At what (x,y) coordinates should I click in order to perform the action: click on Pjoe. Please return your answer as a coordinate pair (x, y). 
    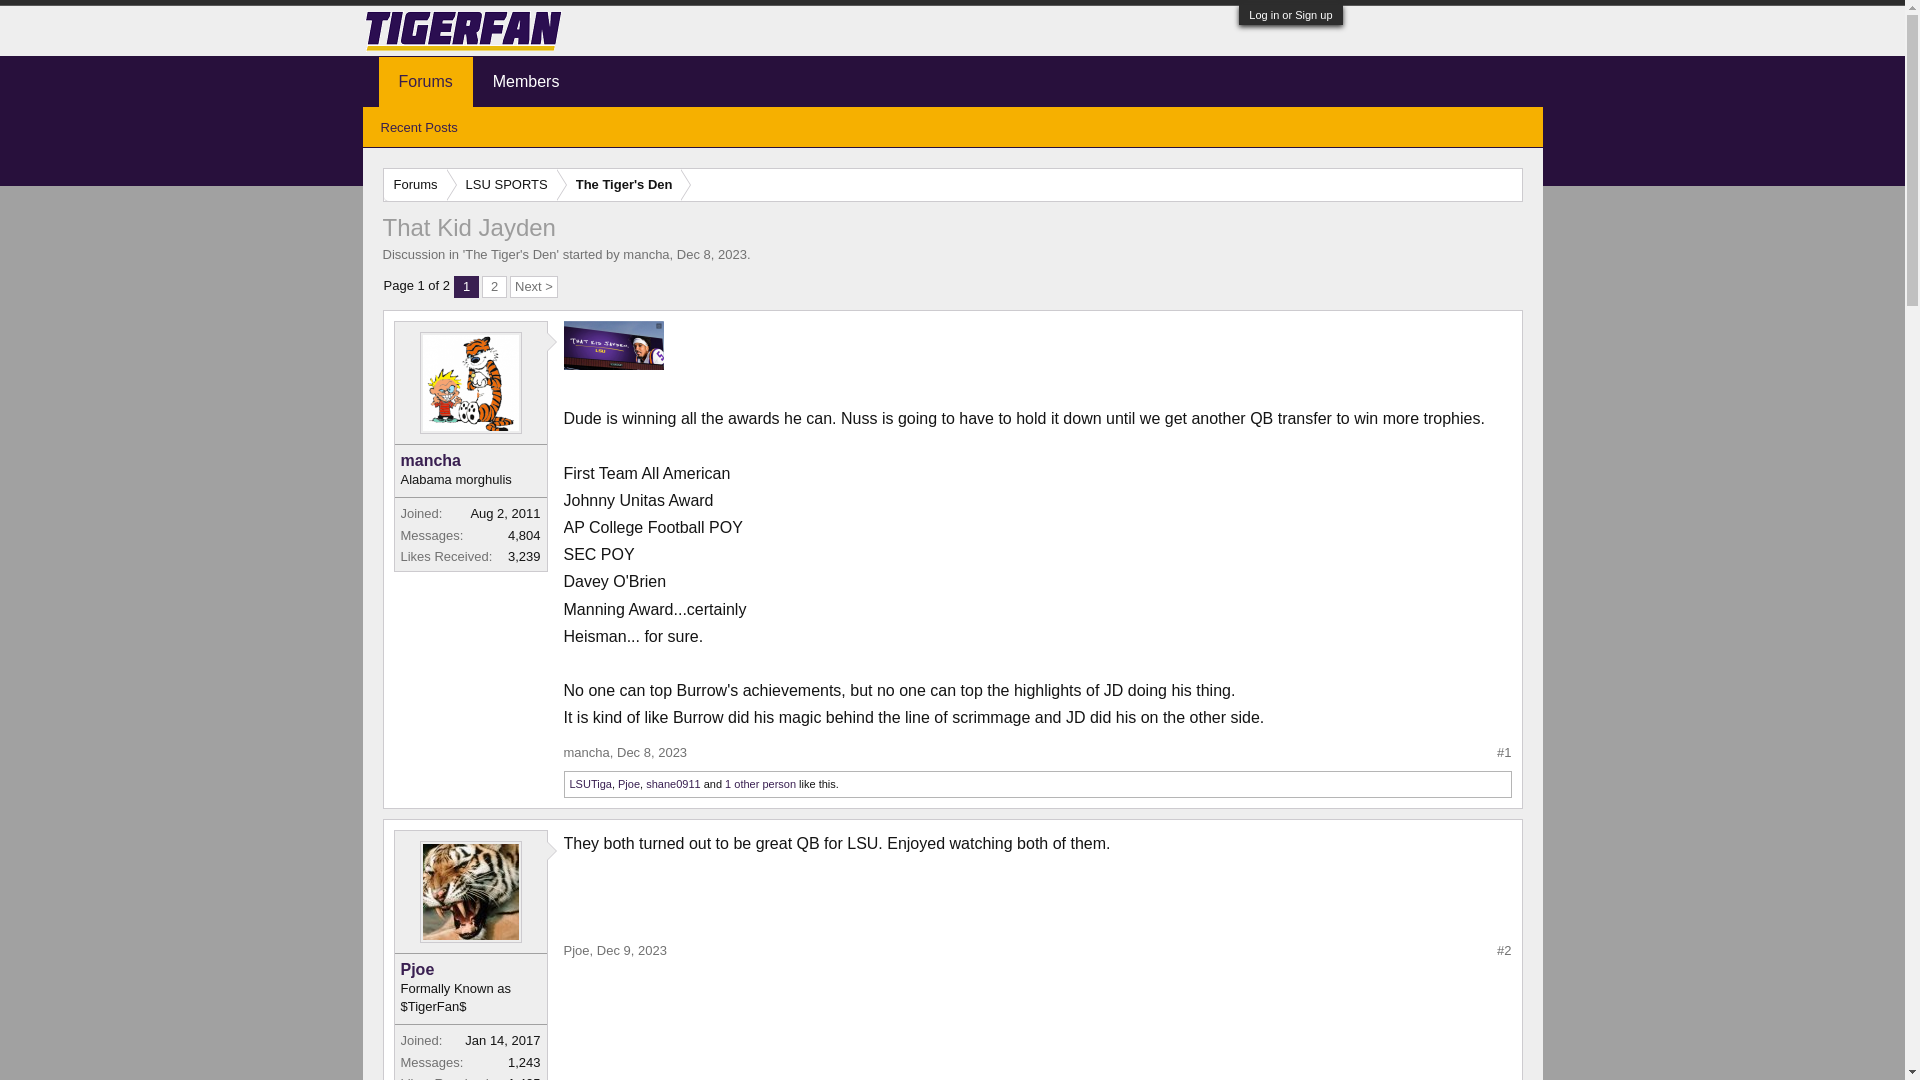
    Looking at the image, I should click on (469, 970).